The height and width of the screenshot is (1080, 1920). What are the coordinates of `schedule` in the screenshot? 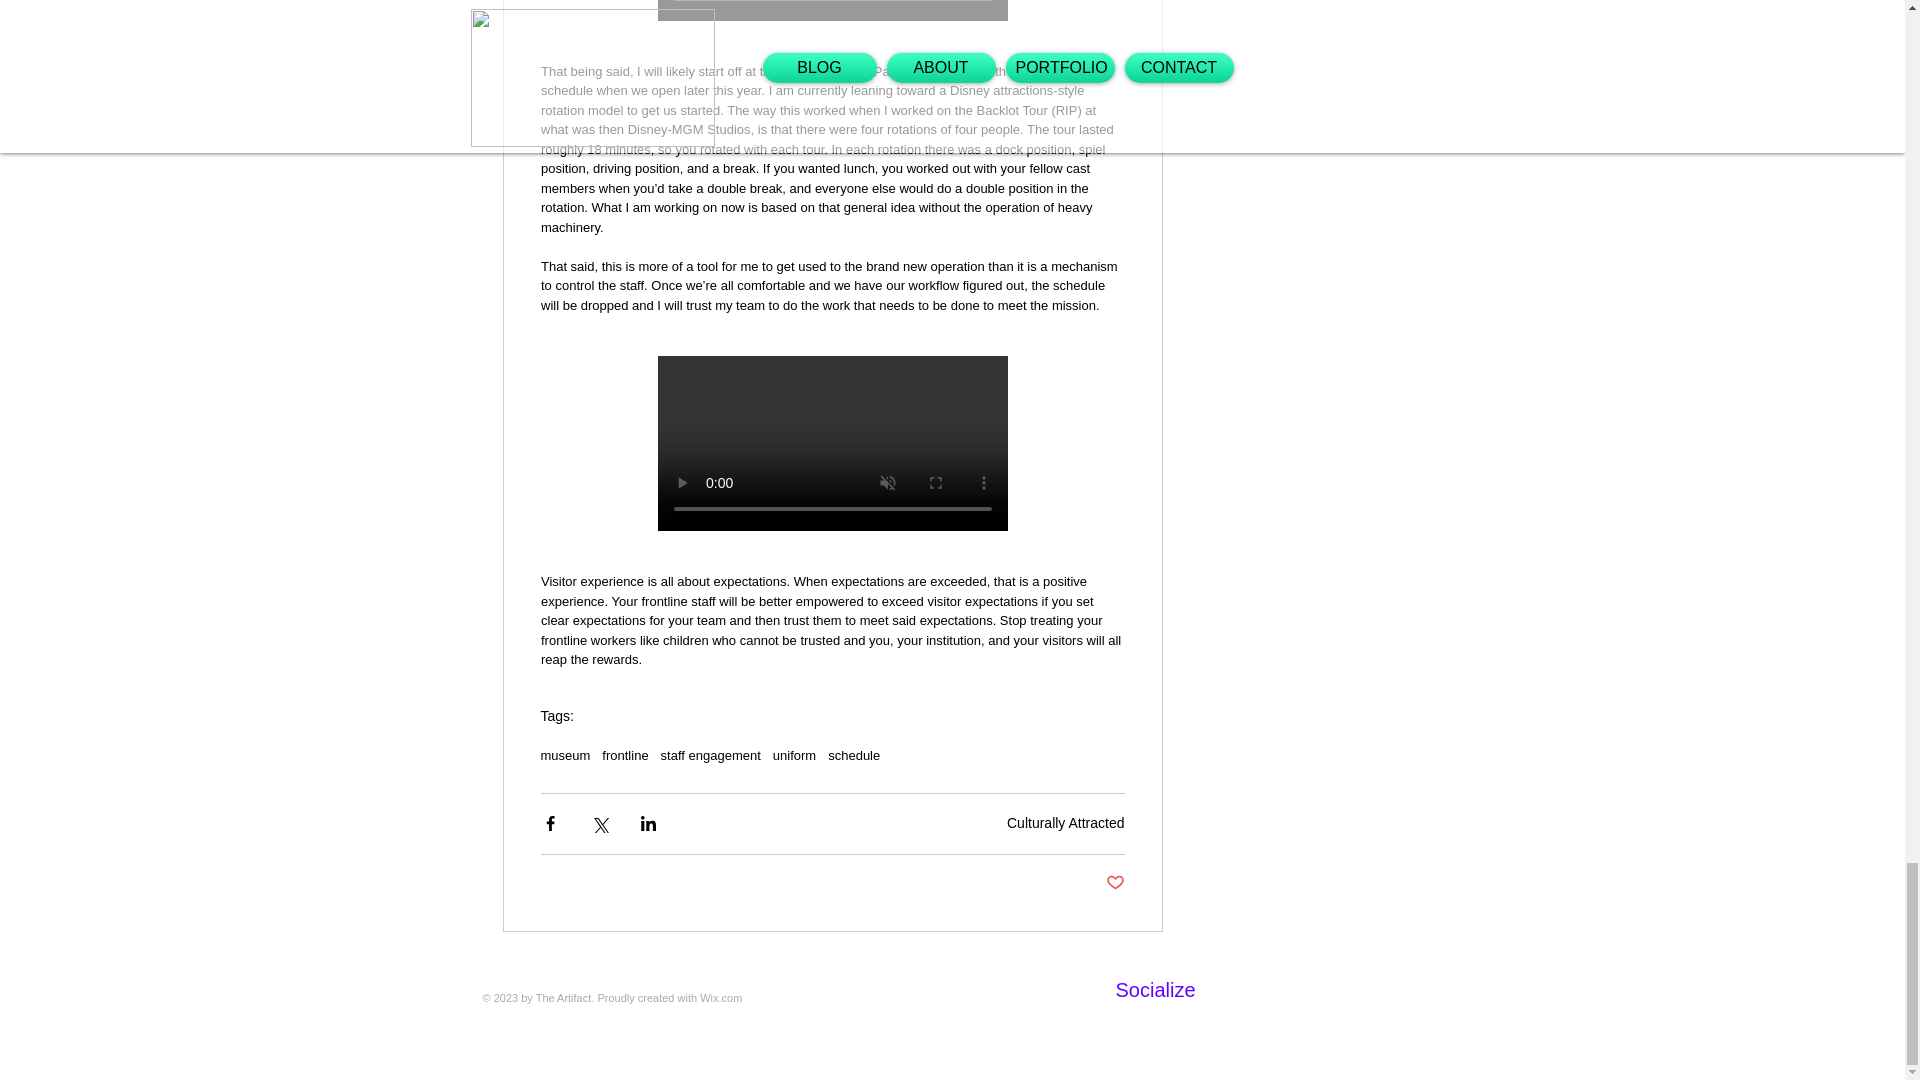 It's located at (853, 755).